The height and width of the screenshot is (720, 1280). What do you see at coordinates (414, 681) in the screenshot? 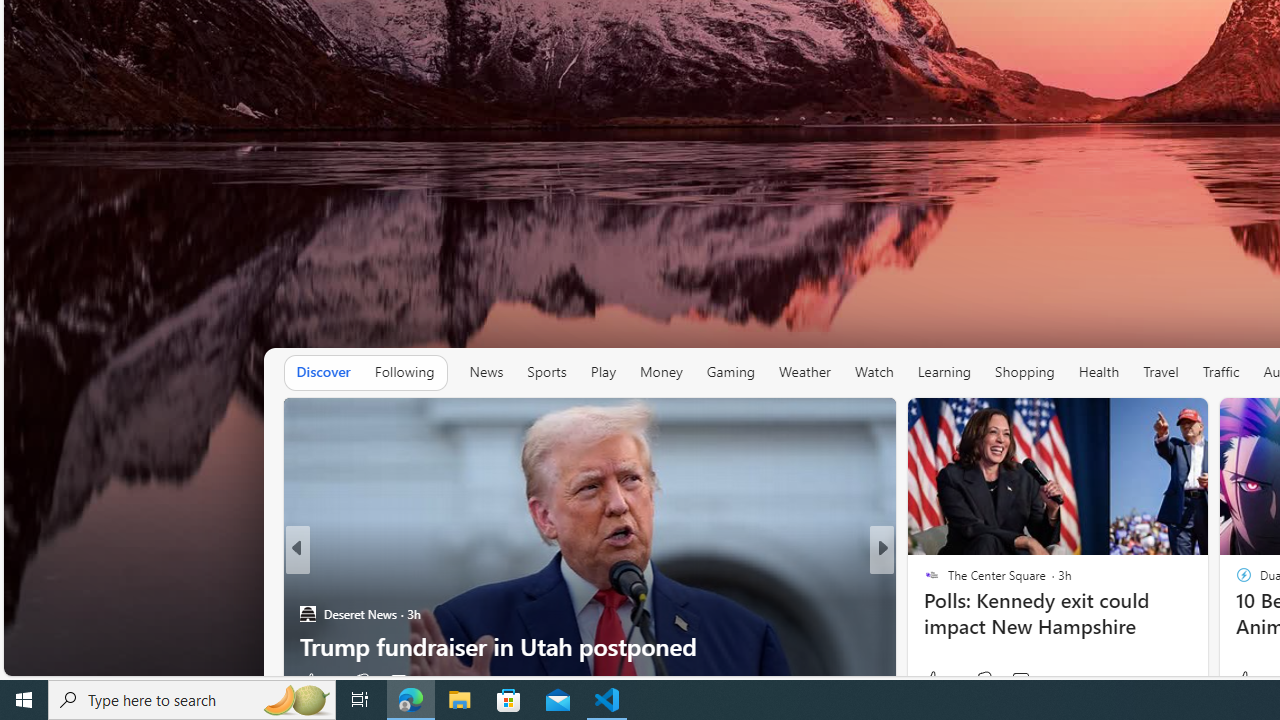
I see `View comments 26 Comment` at bounding box center [414, 681].